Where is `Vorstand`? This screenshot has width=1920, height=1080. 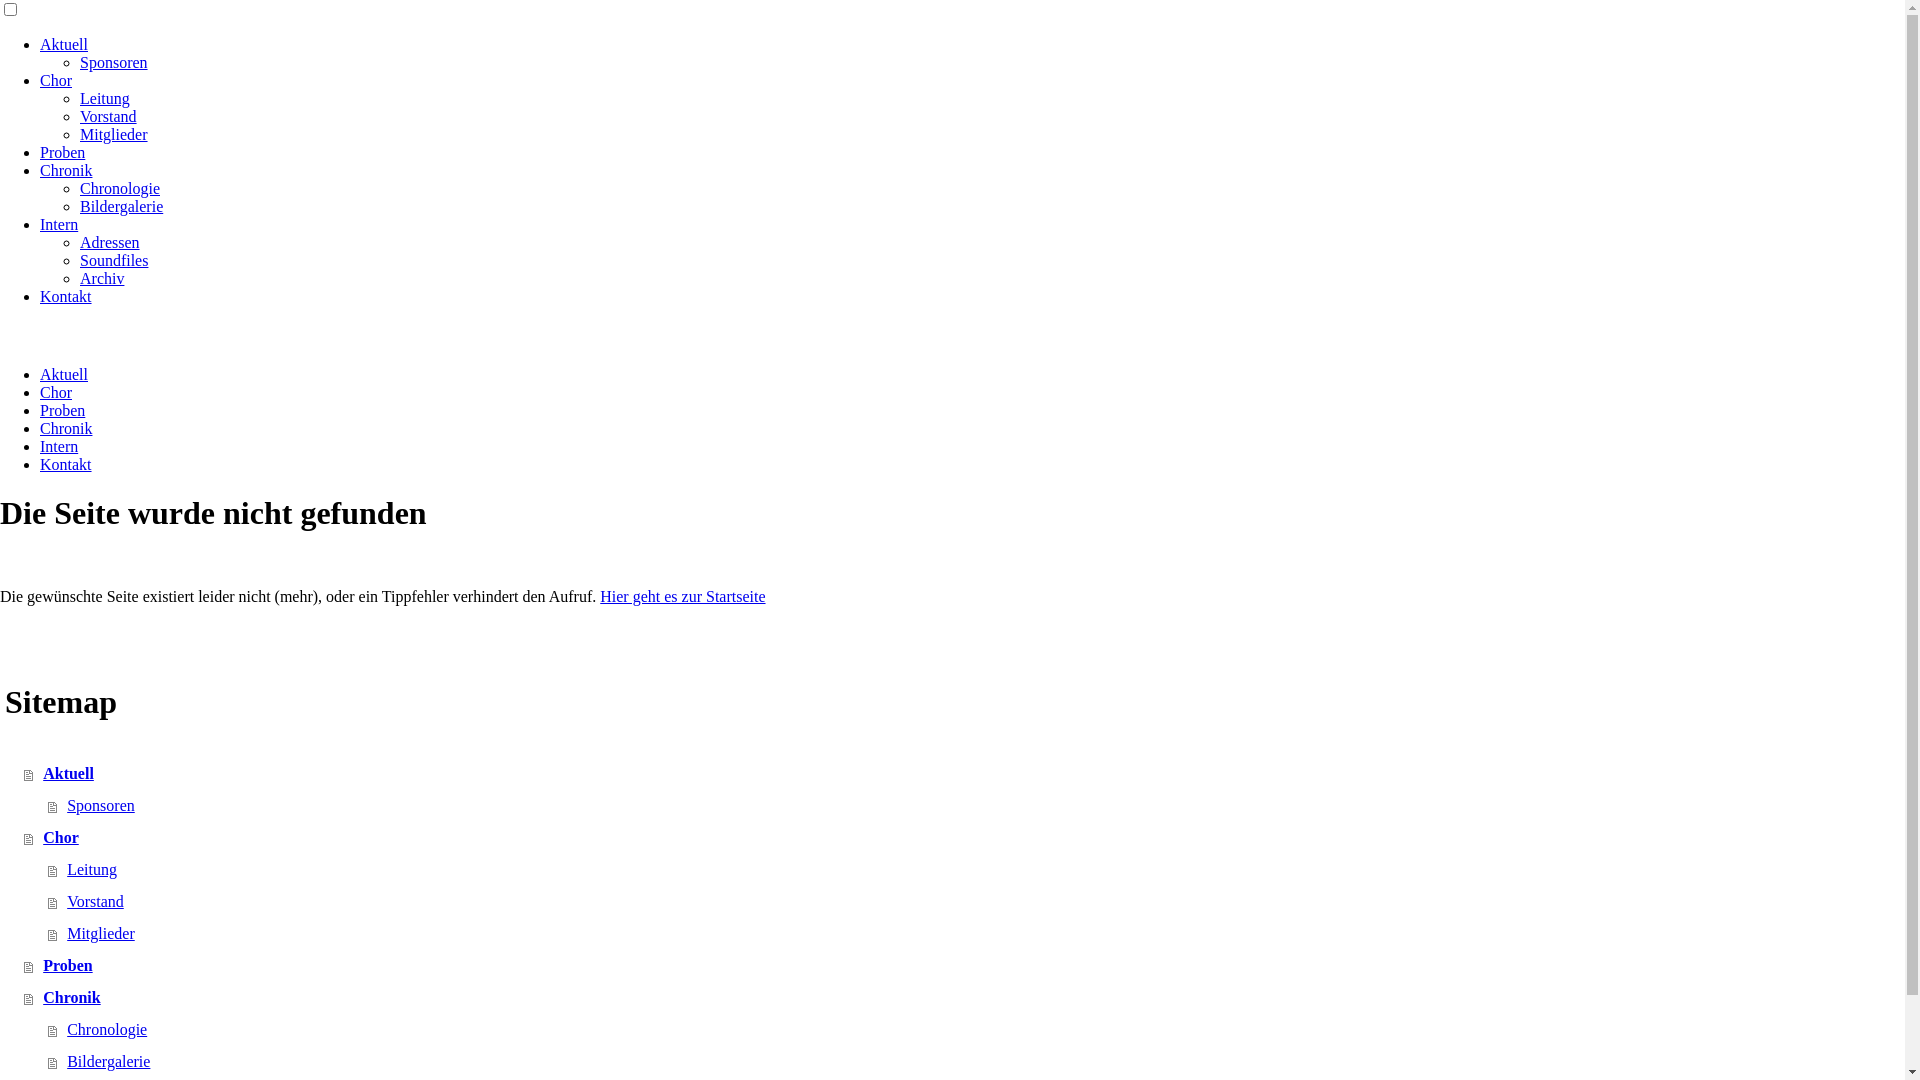
Vorstand is located at coordinates (976, 902).